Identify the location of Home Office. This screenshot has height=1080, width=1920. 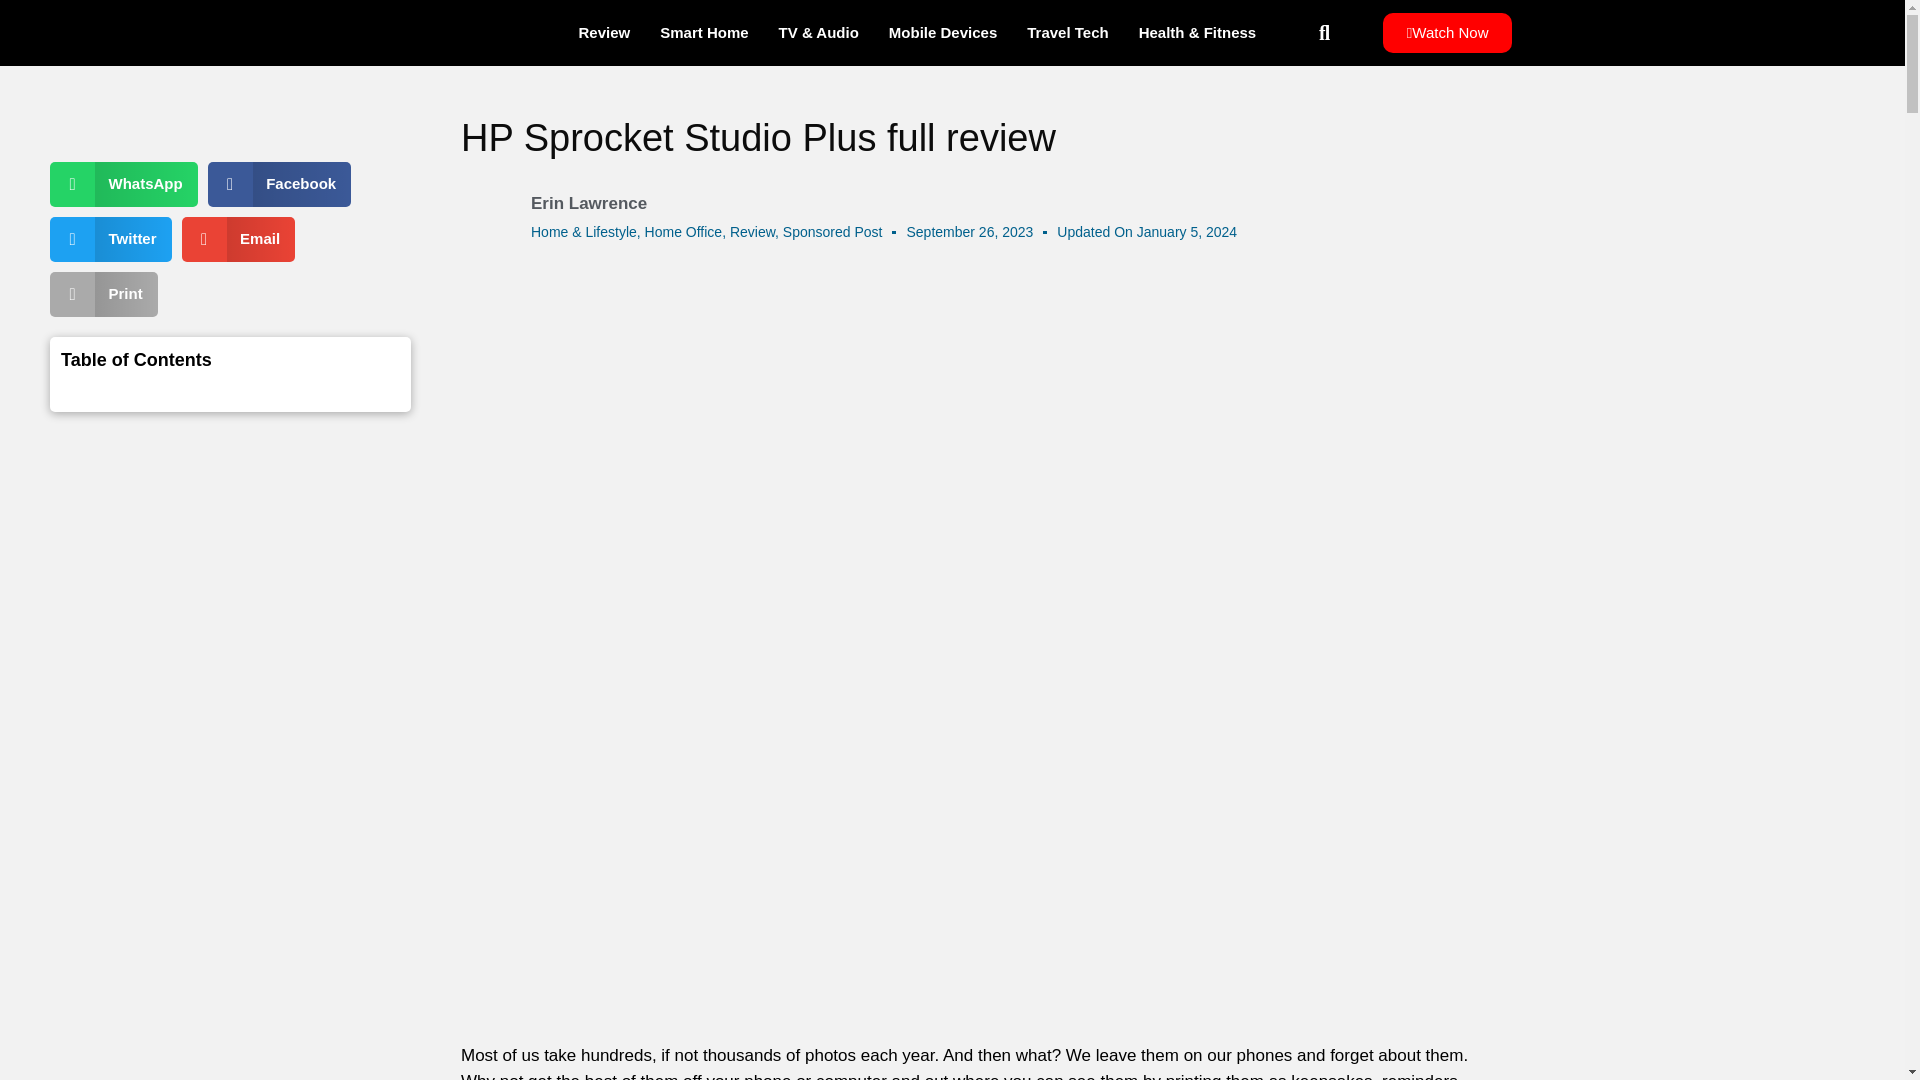
(684, 231).